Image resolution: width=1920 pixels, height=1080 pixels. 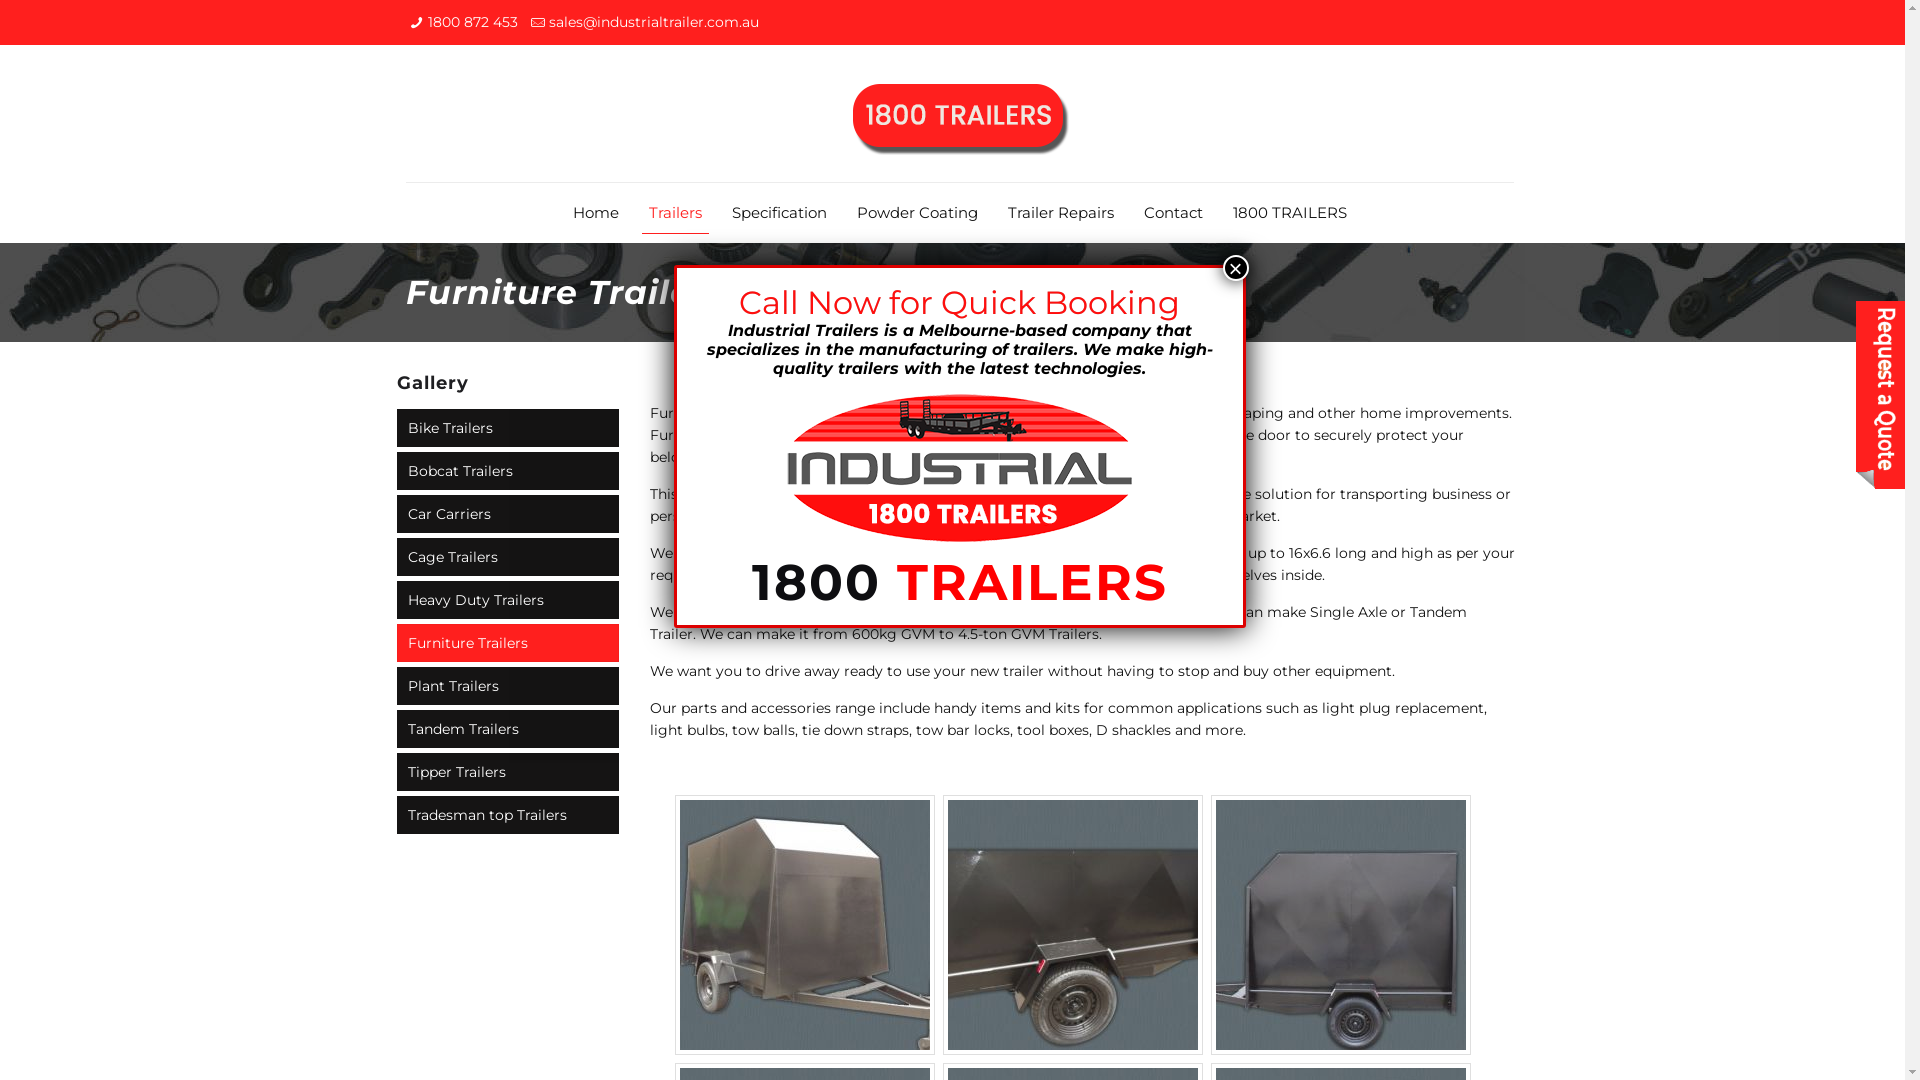 I want to click on Home, so click(x=596, y=213).